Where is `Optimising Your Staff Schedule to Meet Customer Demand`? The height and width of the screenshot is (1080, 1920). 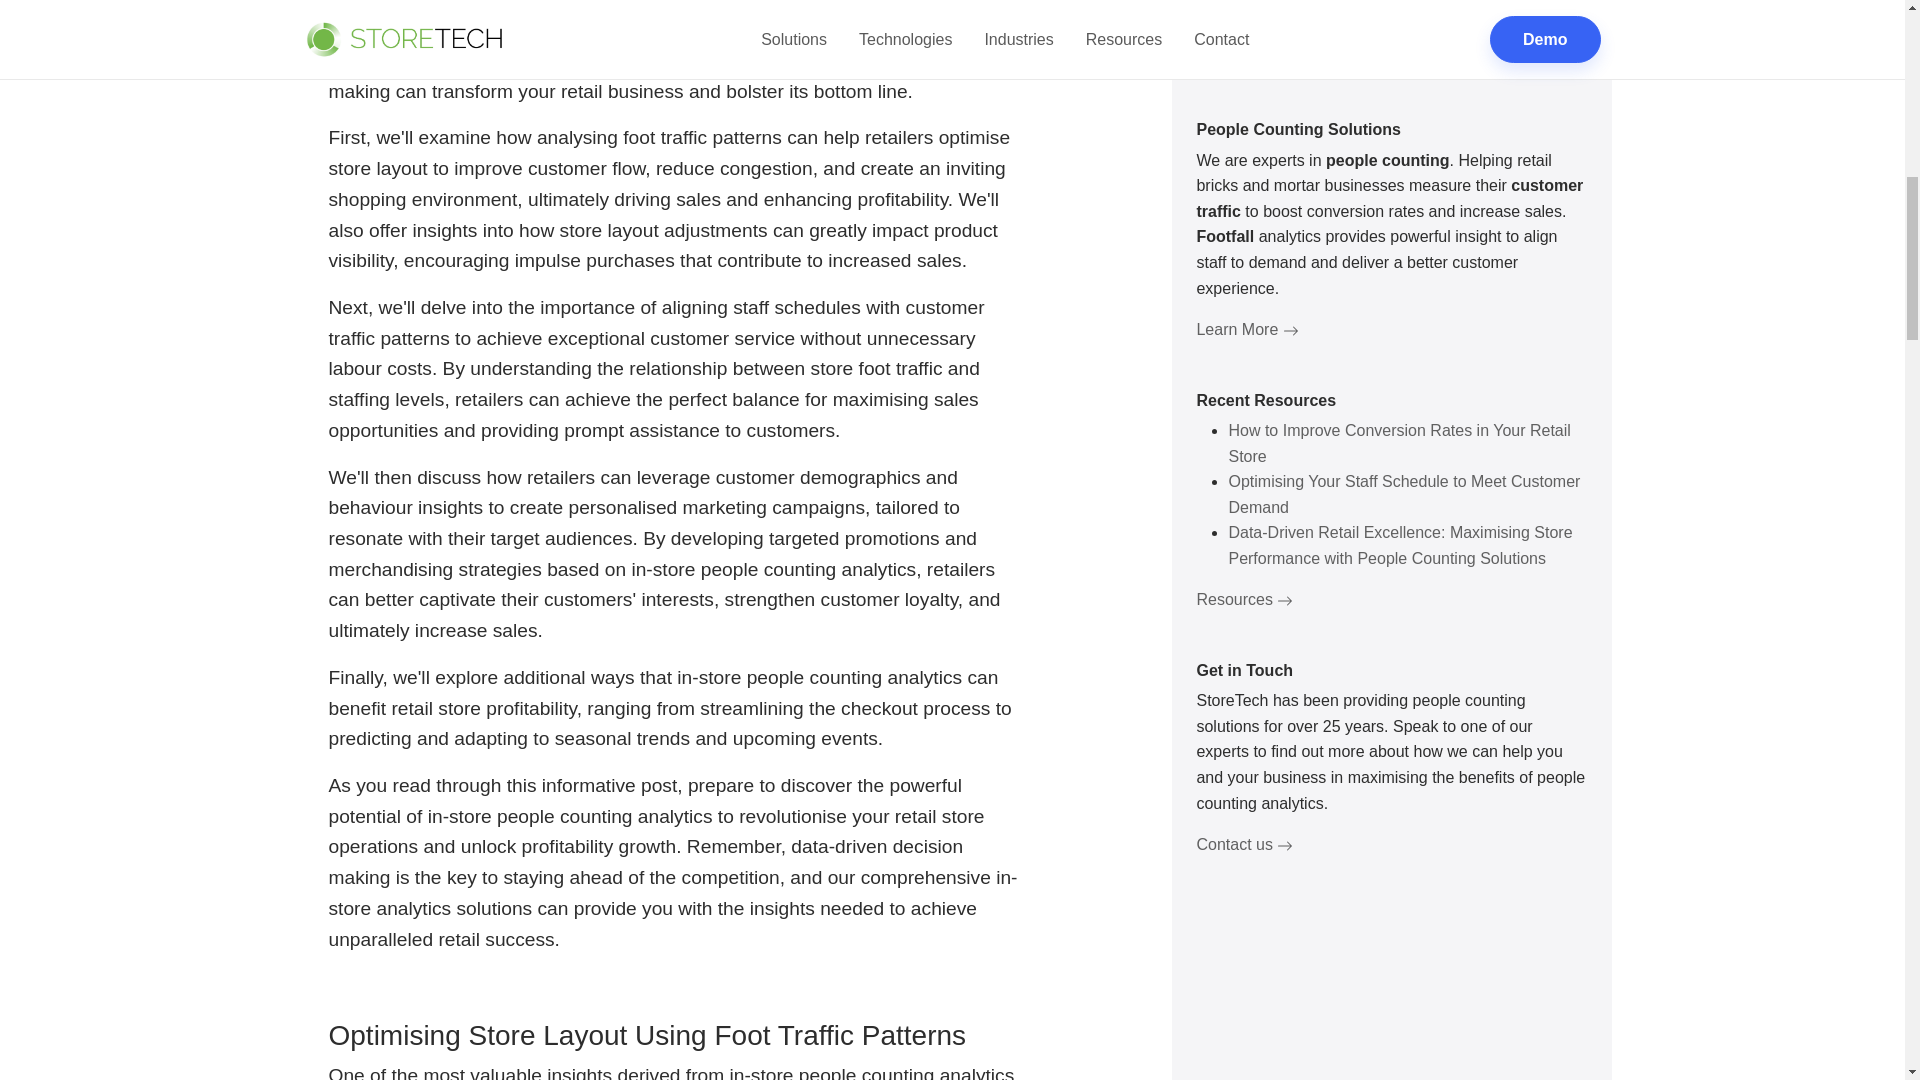 Optimising Your Staff Schedule to Meet Customer Demand is located at coordinates (1404, 26).